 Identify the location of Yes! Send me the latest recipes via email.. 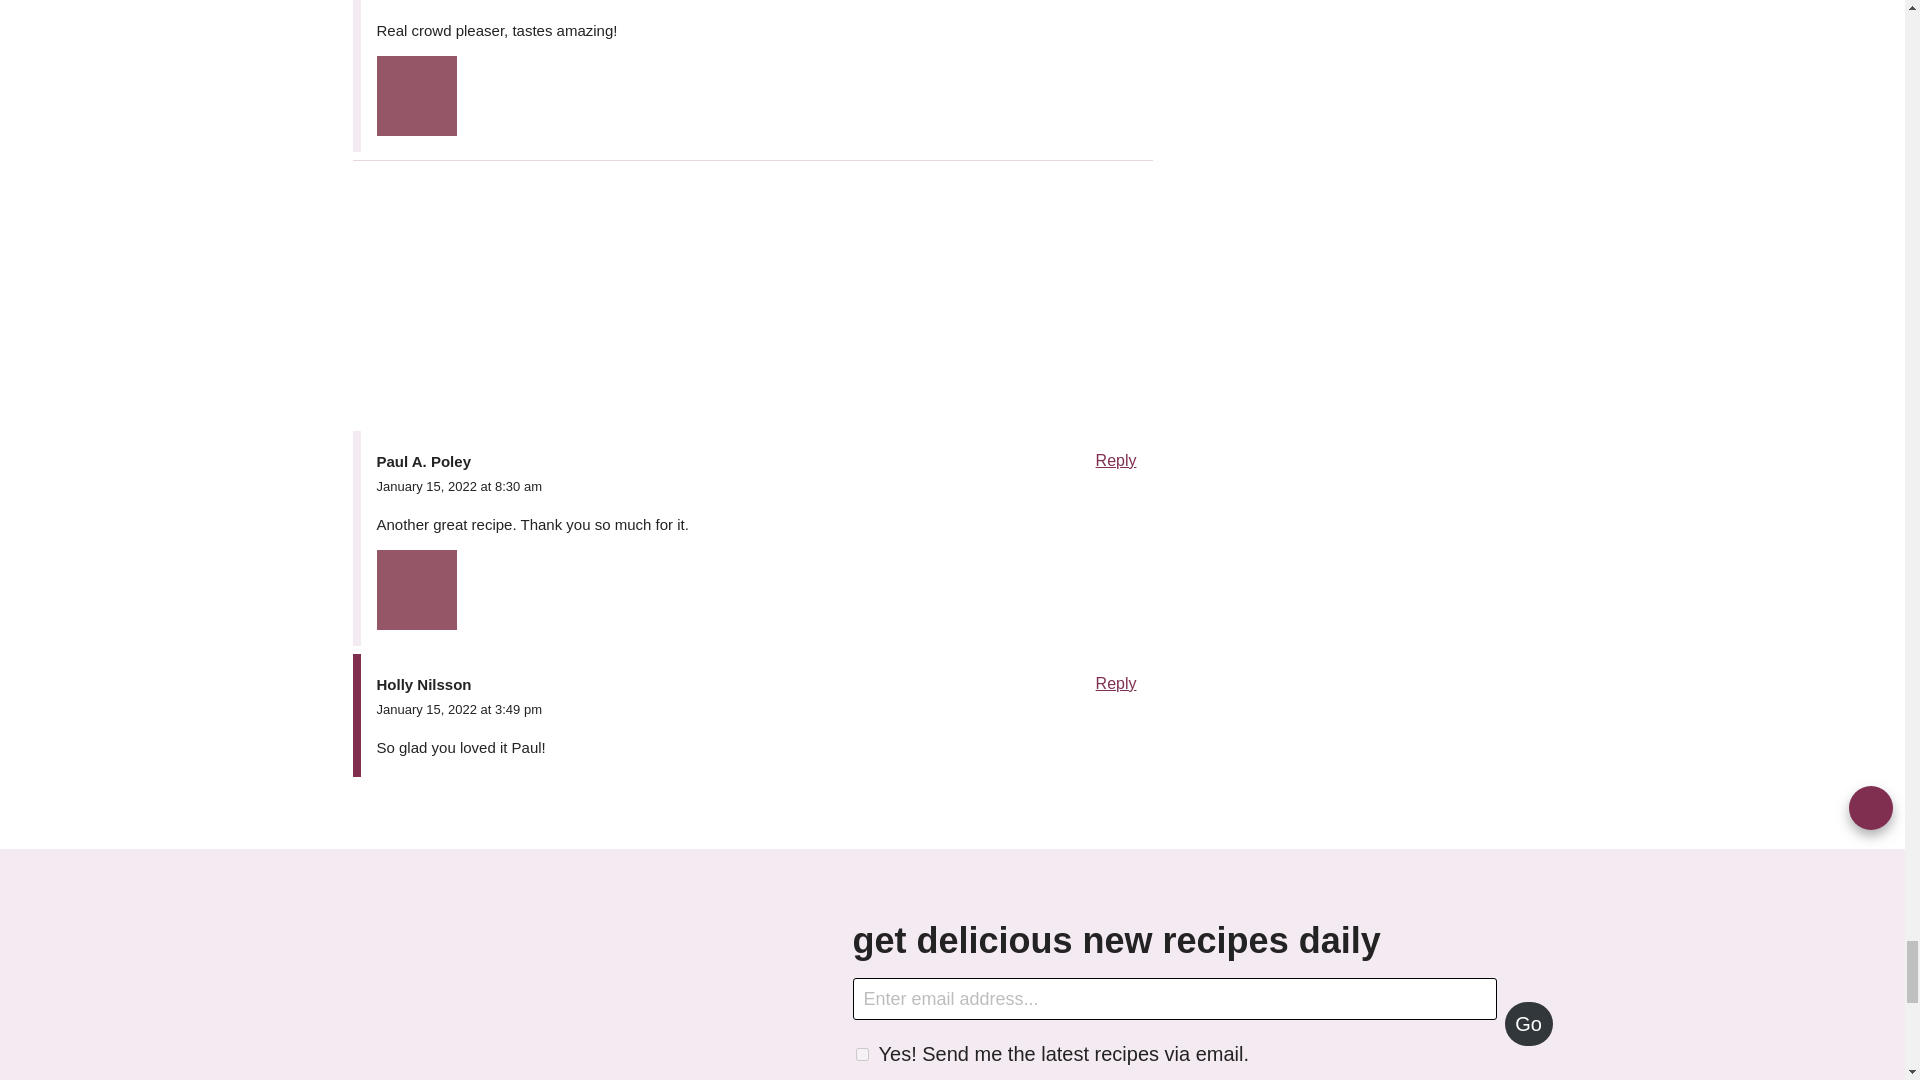
(862, 1054).